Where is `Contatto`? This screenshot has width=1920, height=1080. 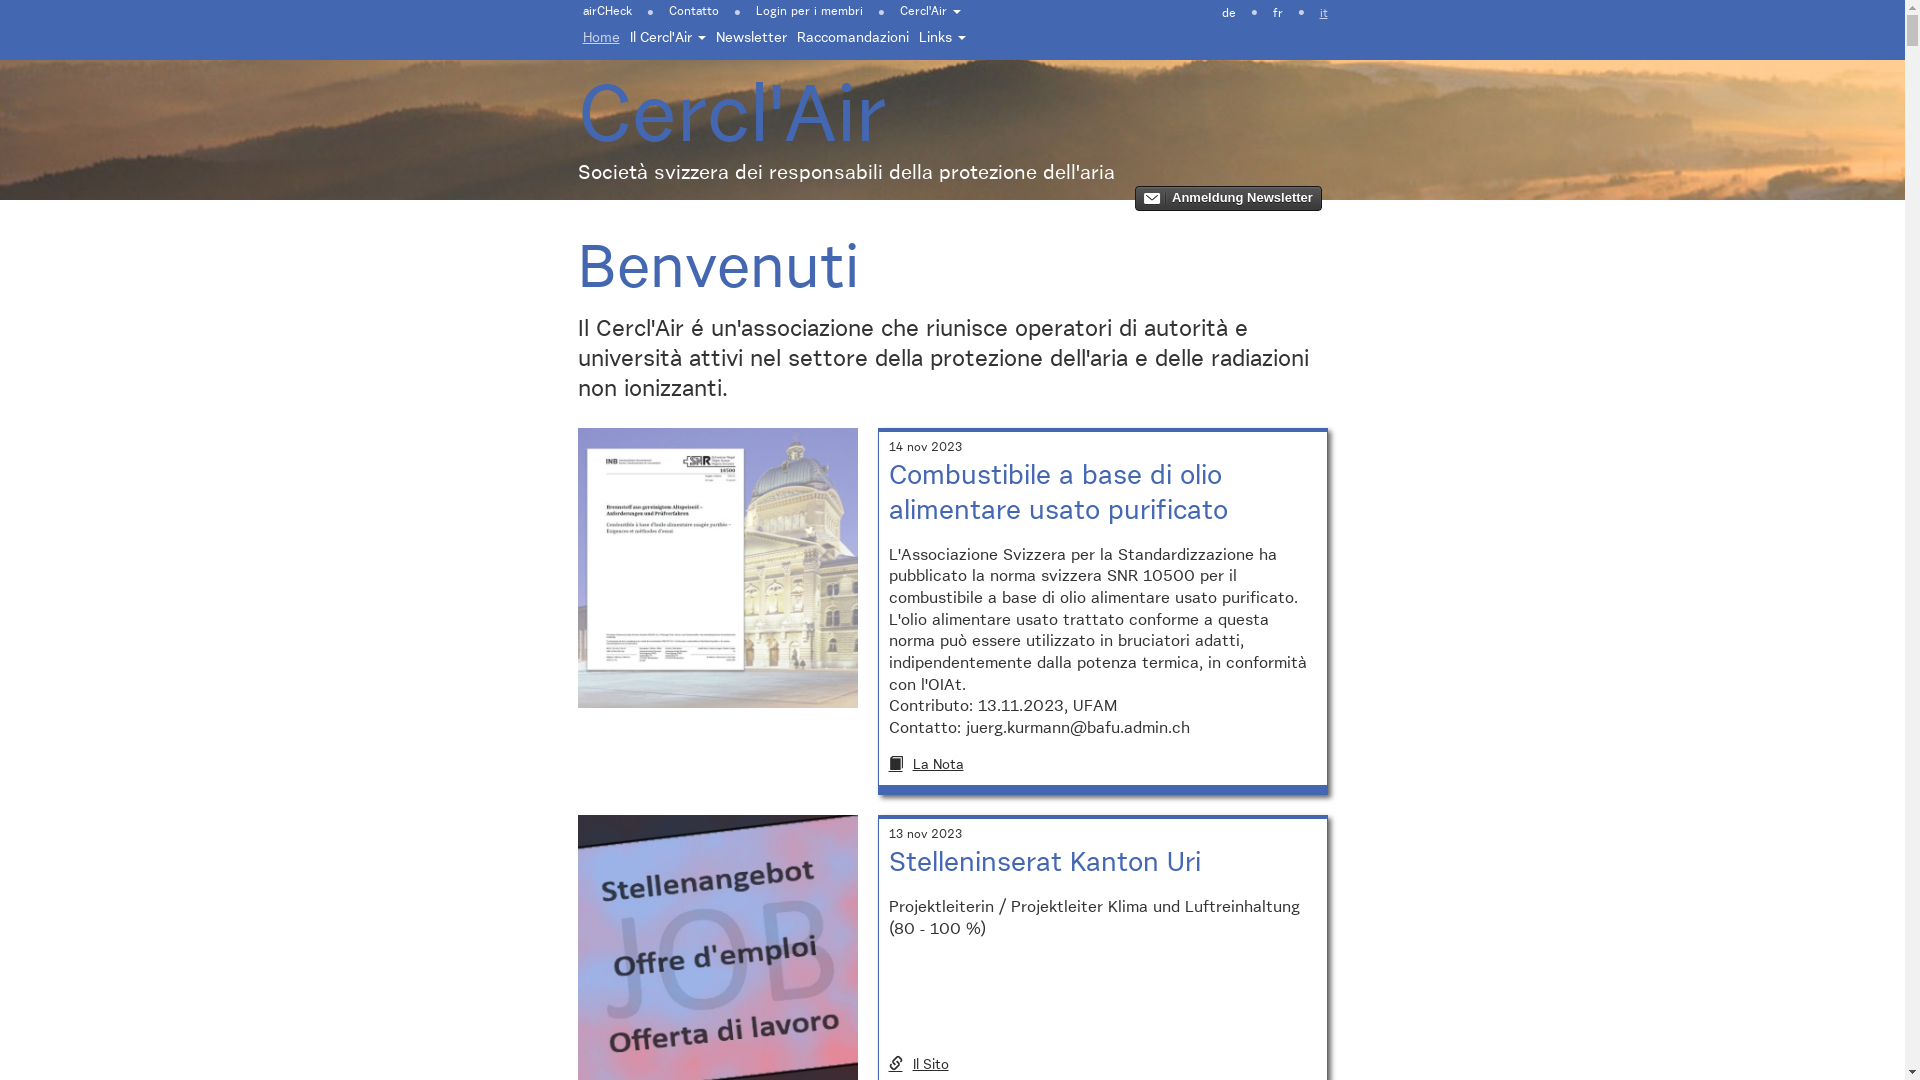 Contatto is located at coordinates (694, 10).